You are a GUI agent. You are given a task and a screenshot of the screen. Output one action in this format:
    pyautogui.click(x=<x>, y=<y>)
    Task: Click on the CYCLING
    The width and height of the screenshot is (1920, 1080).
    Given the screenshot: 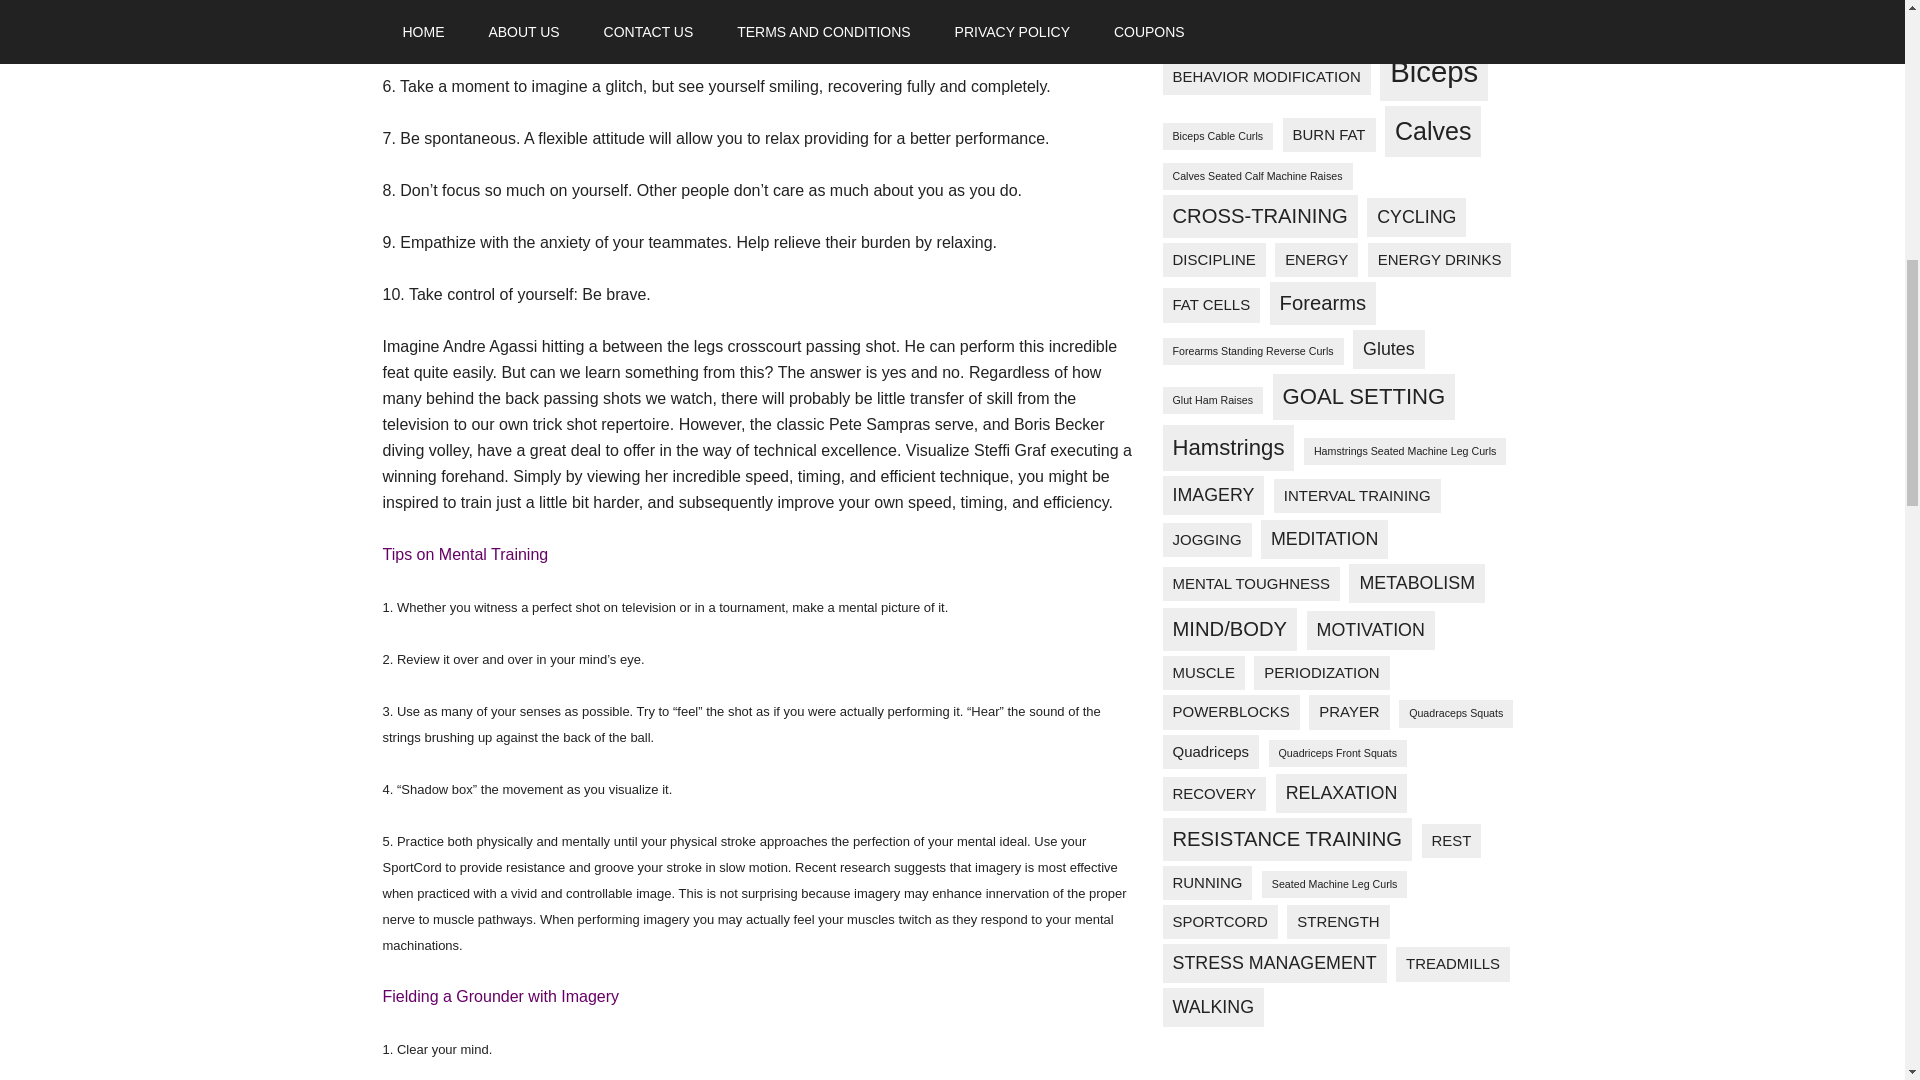 What is the action you would take?
    pyautogui.click(x=1416, y=216)
    